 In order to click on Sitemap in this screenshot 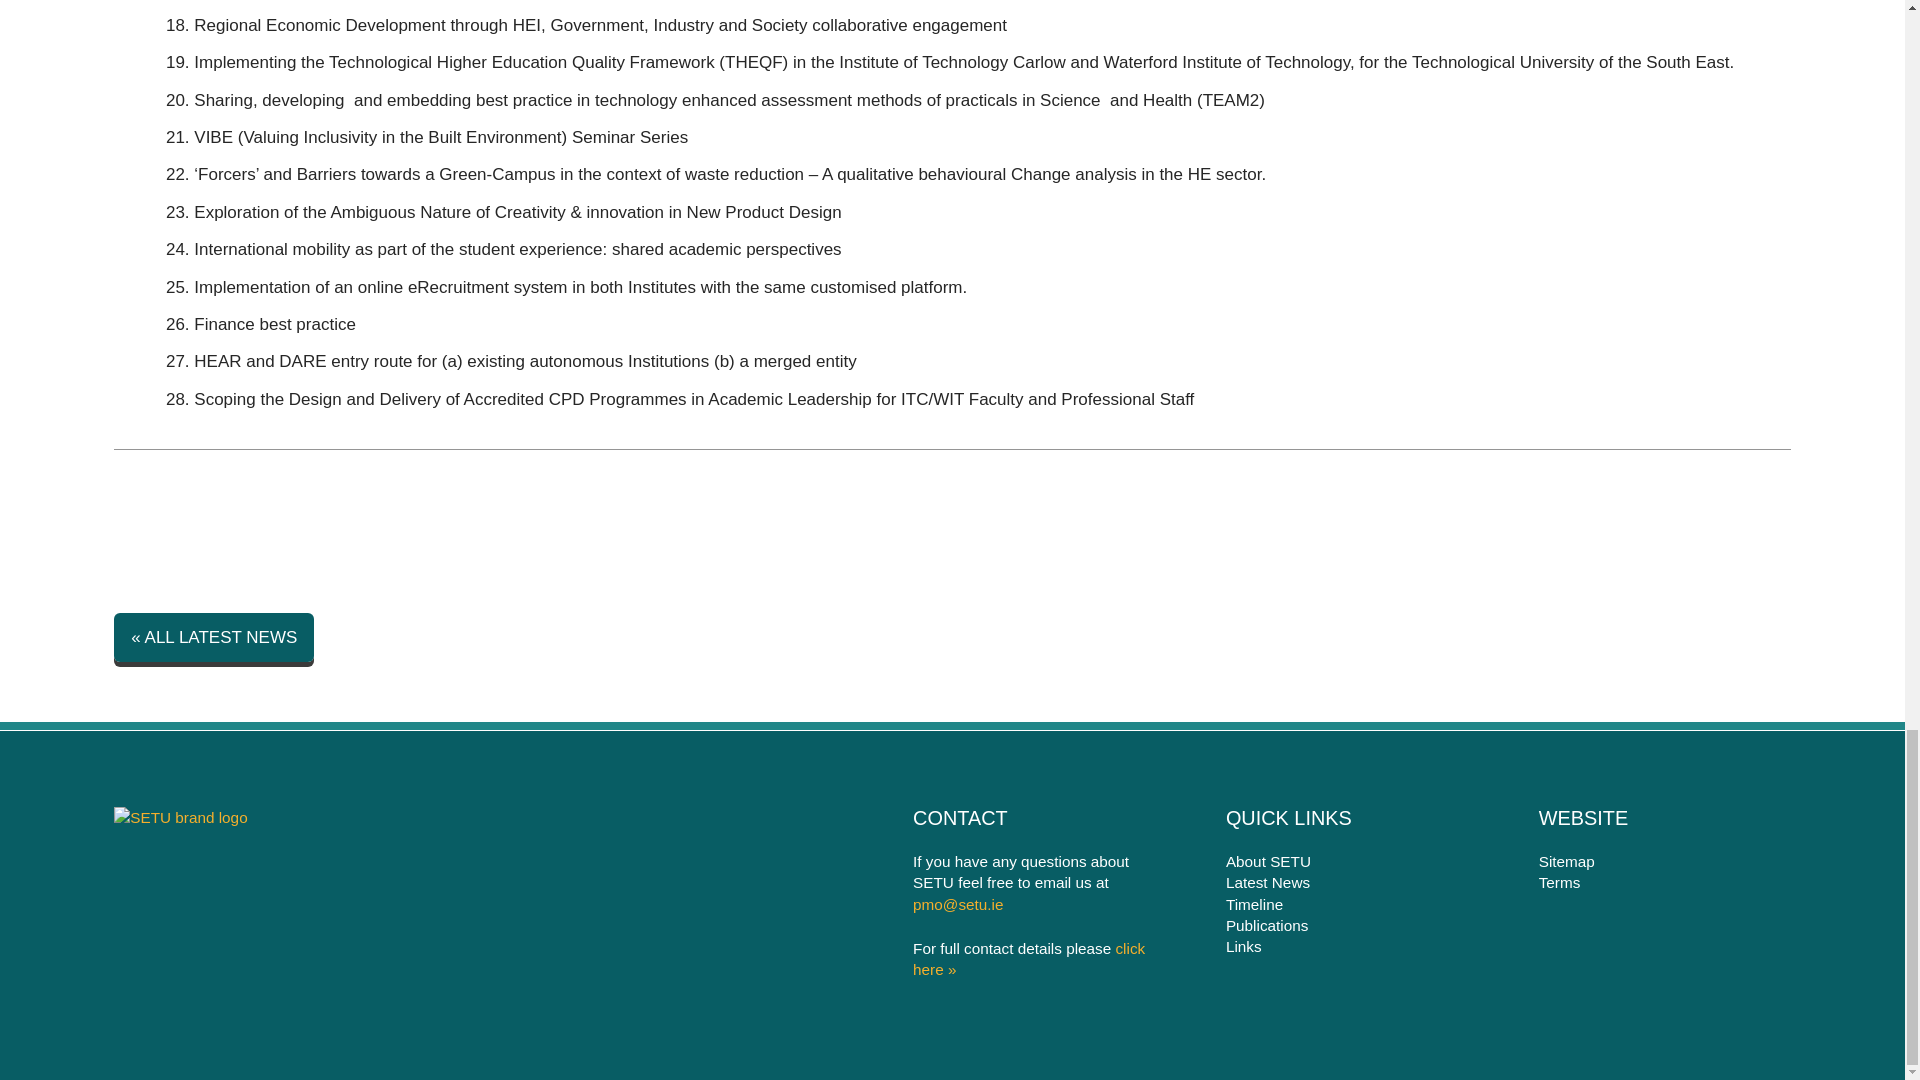, I will do `click(1665, 861)`.